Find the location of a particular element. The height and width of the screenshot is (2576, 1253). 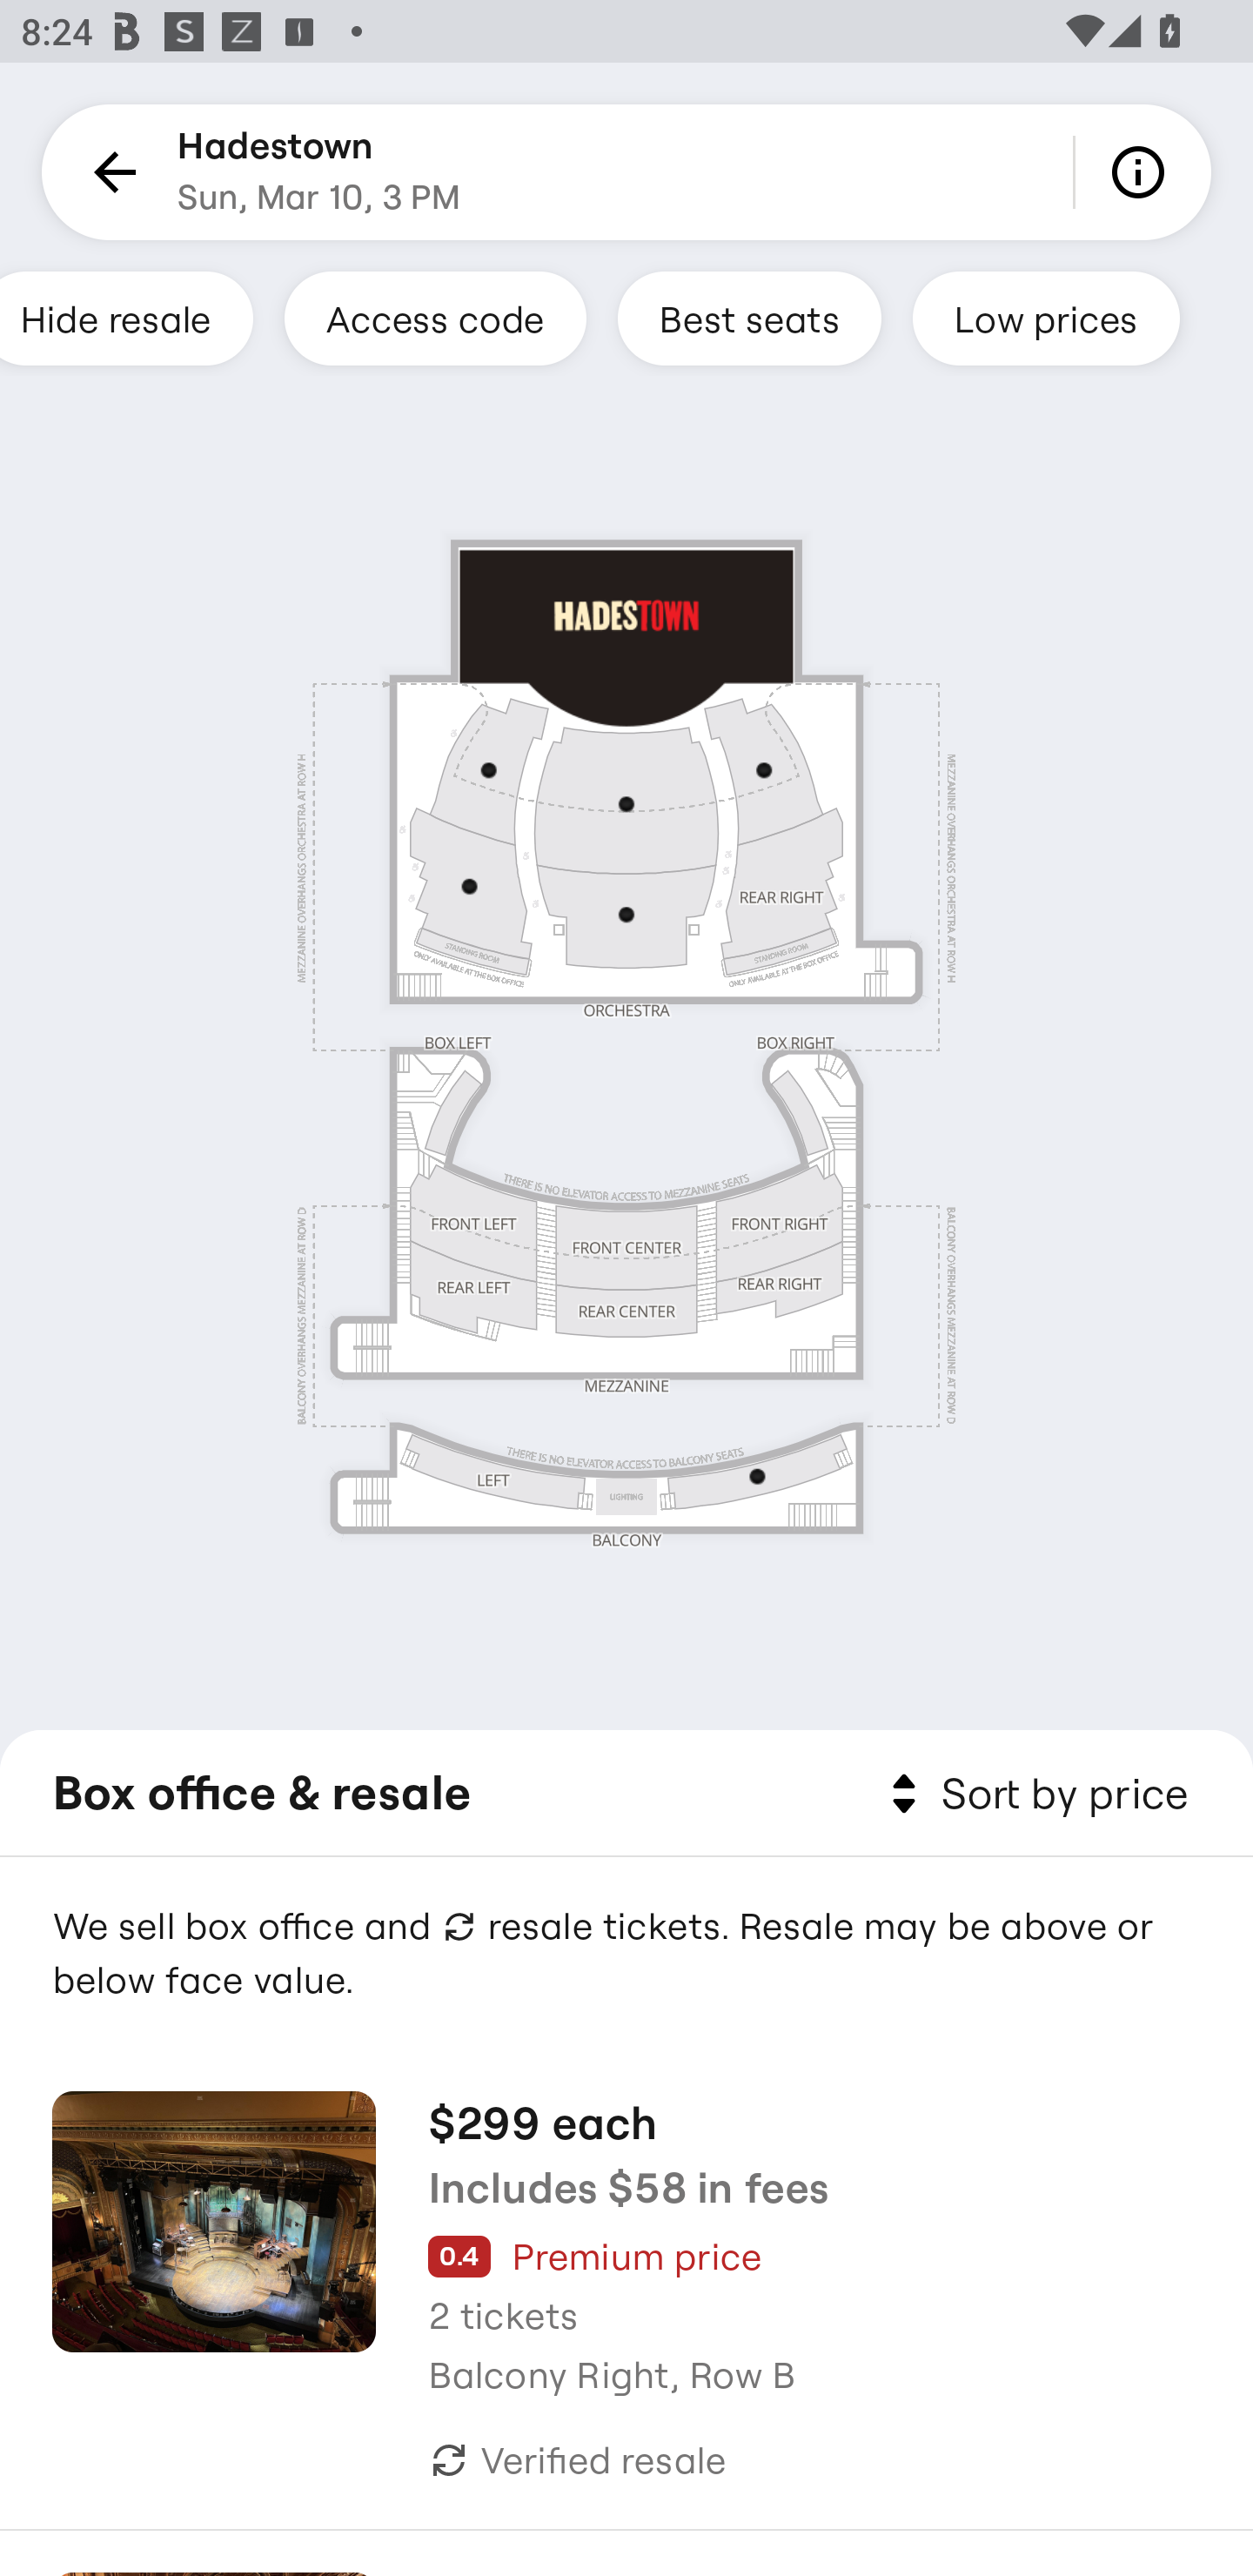

Low prices is located at coordinates (1046, 318).